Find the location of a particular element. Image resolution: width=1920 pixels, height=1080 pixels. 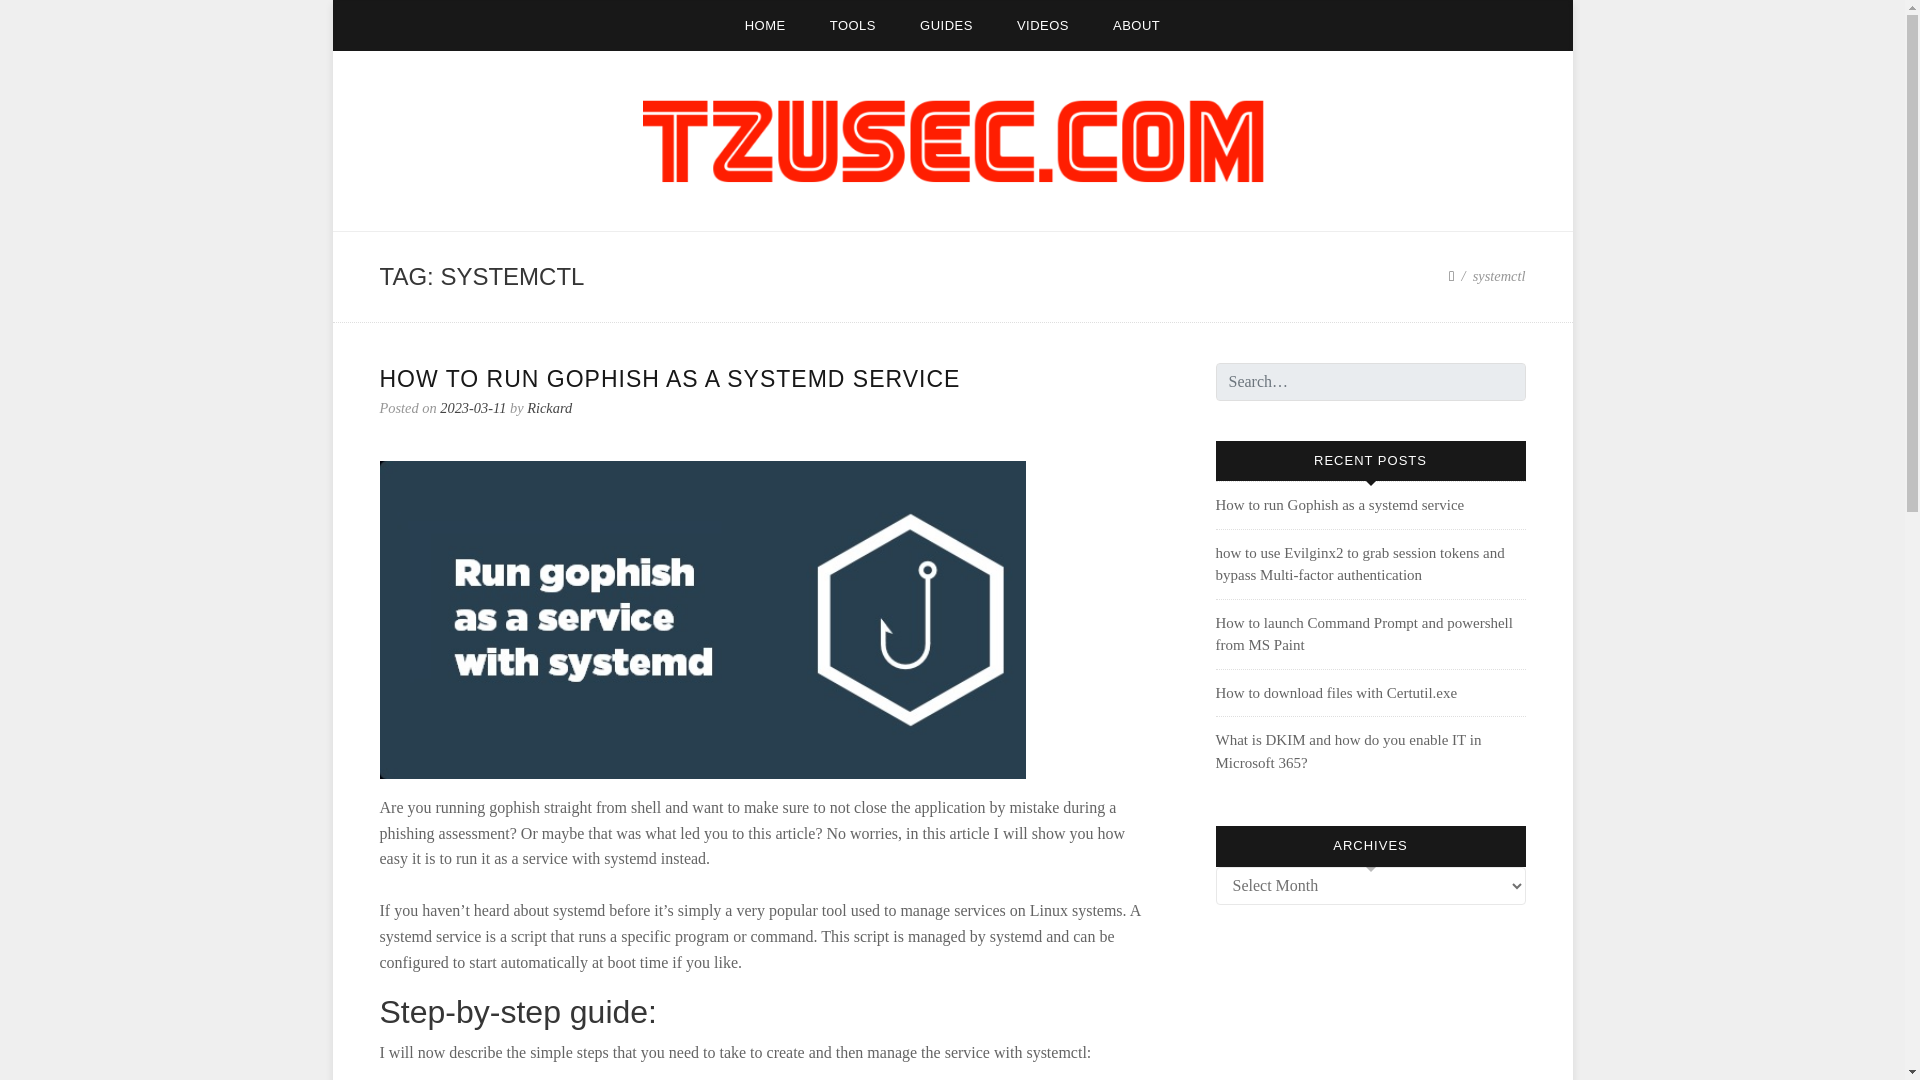

TOOLS is located at coordinates (853, 25).